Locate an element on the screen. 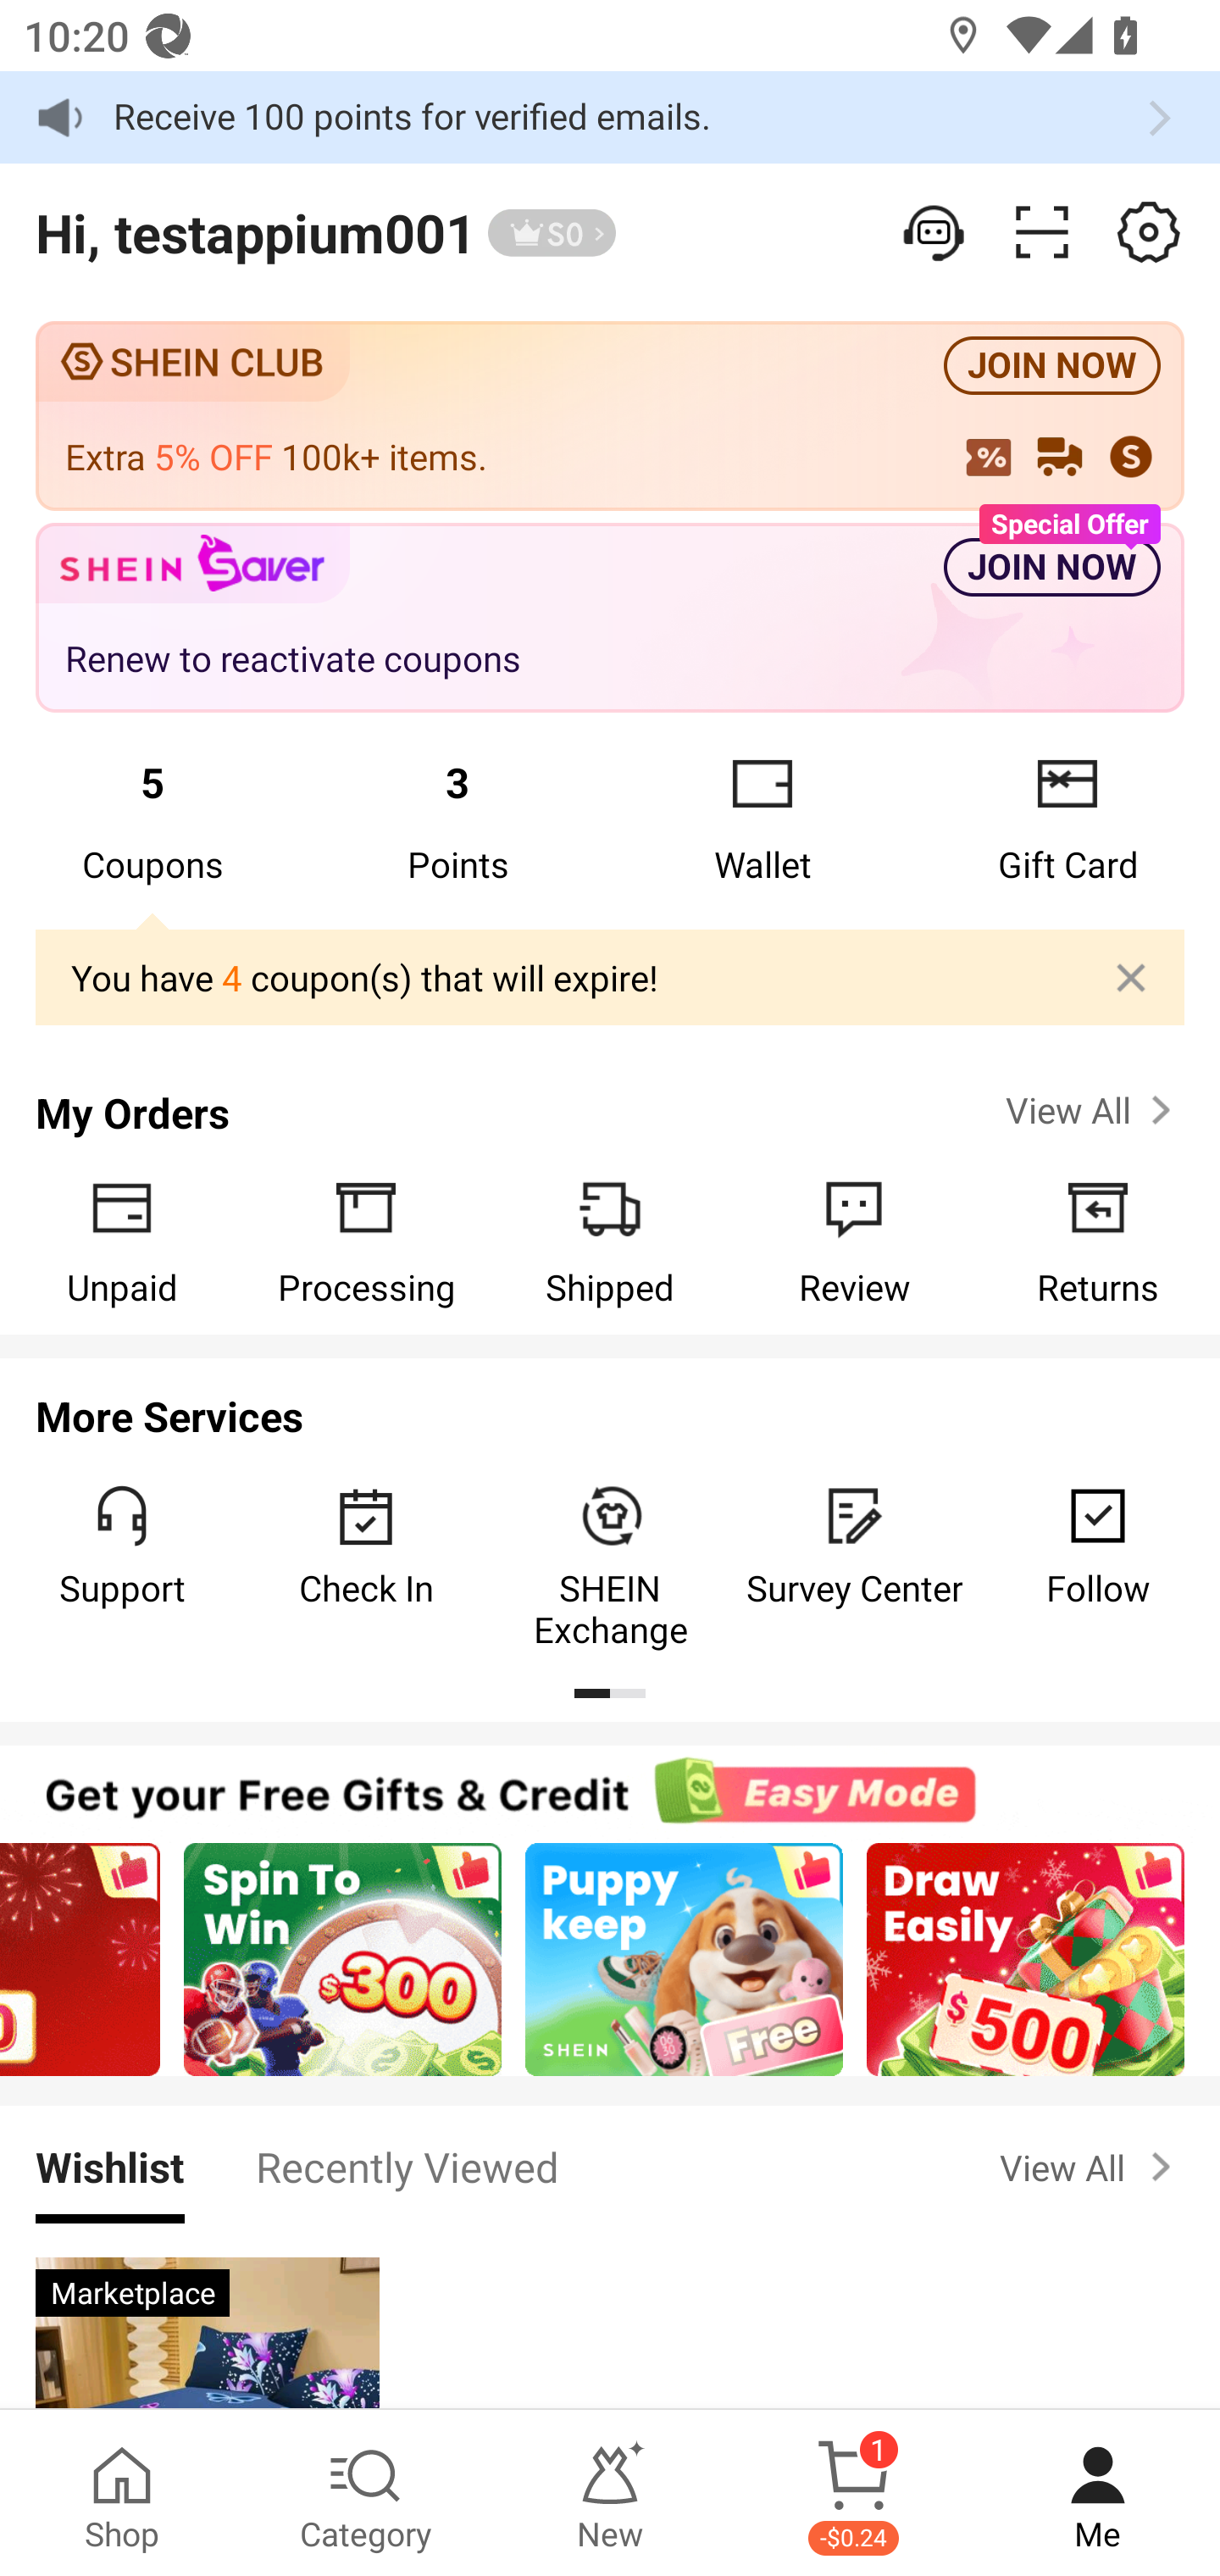 The image size is (1220, 2576). Unpaid is located at coordinates (122, 1240).